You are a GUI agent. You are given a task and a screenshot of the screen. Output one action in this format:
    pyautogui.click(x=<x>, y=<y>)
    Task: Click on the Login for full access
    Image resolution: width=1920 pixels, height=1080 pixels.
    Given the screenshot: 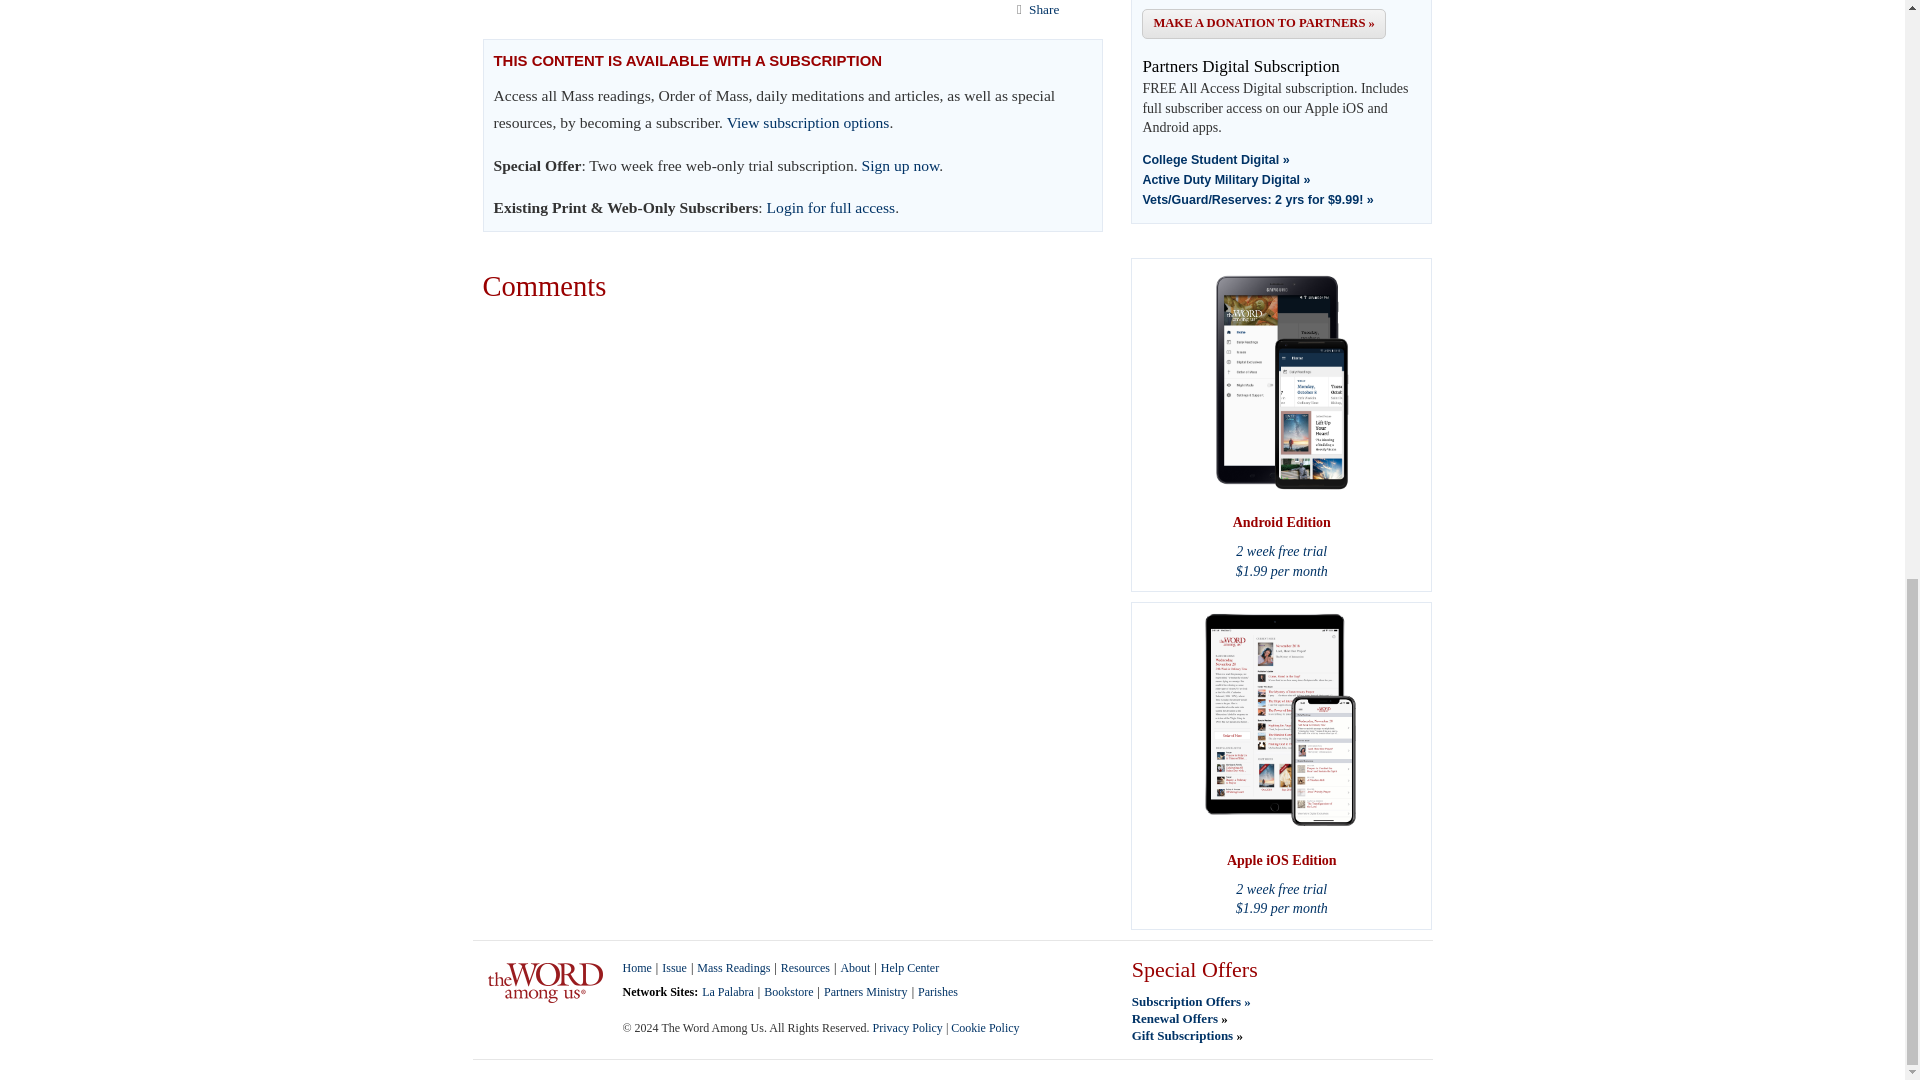 What is the action you would take?
    pyautogui.click(x=831, y=207)
    